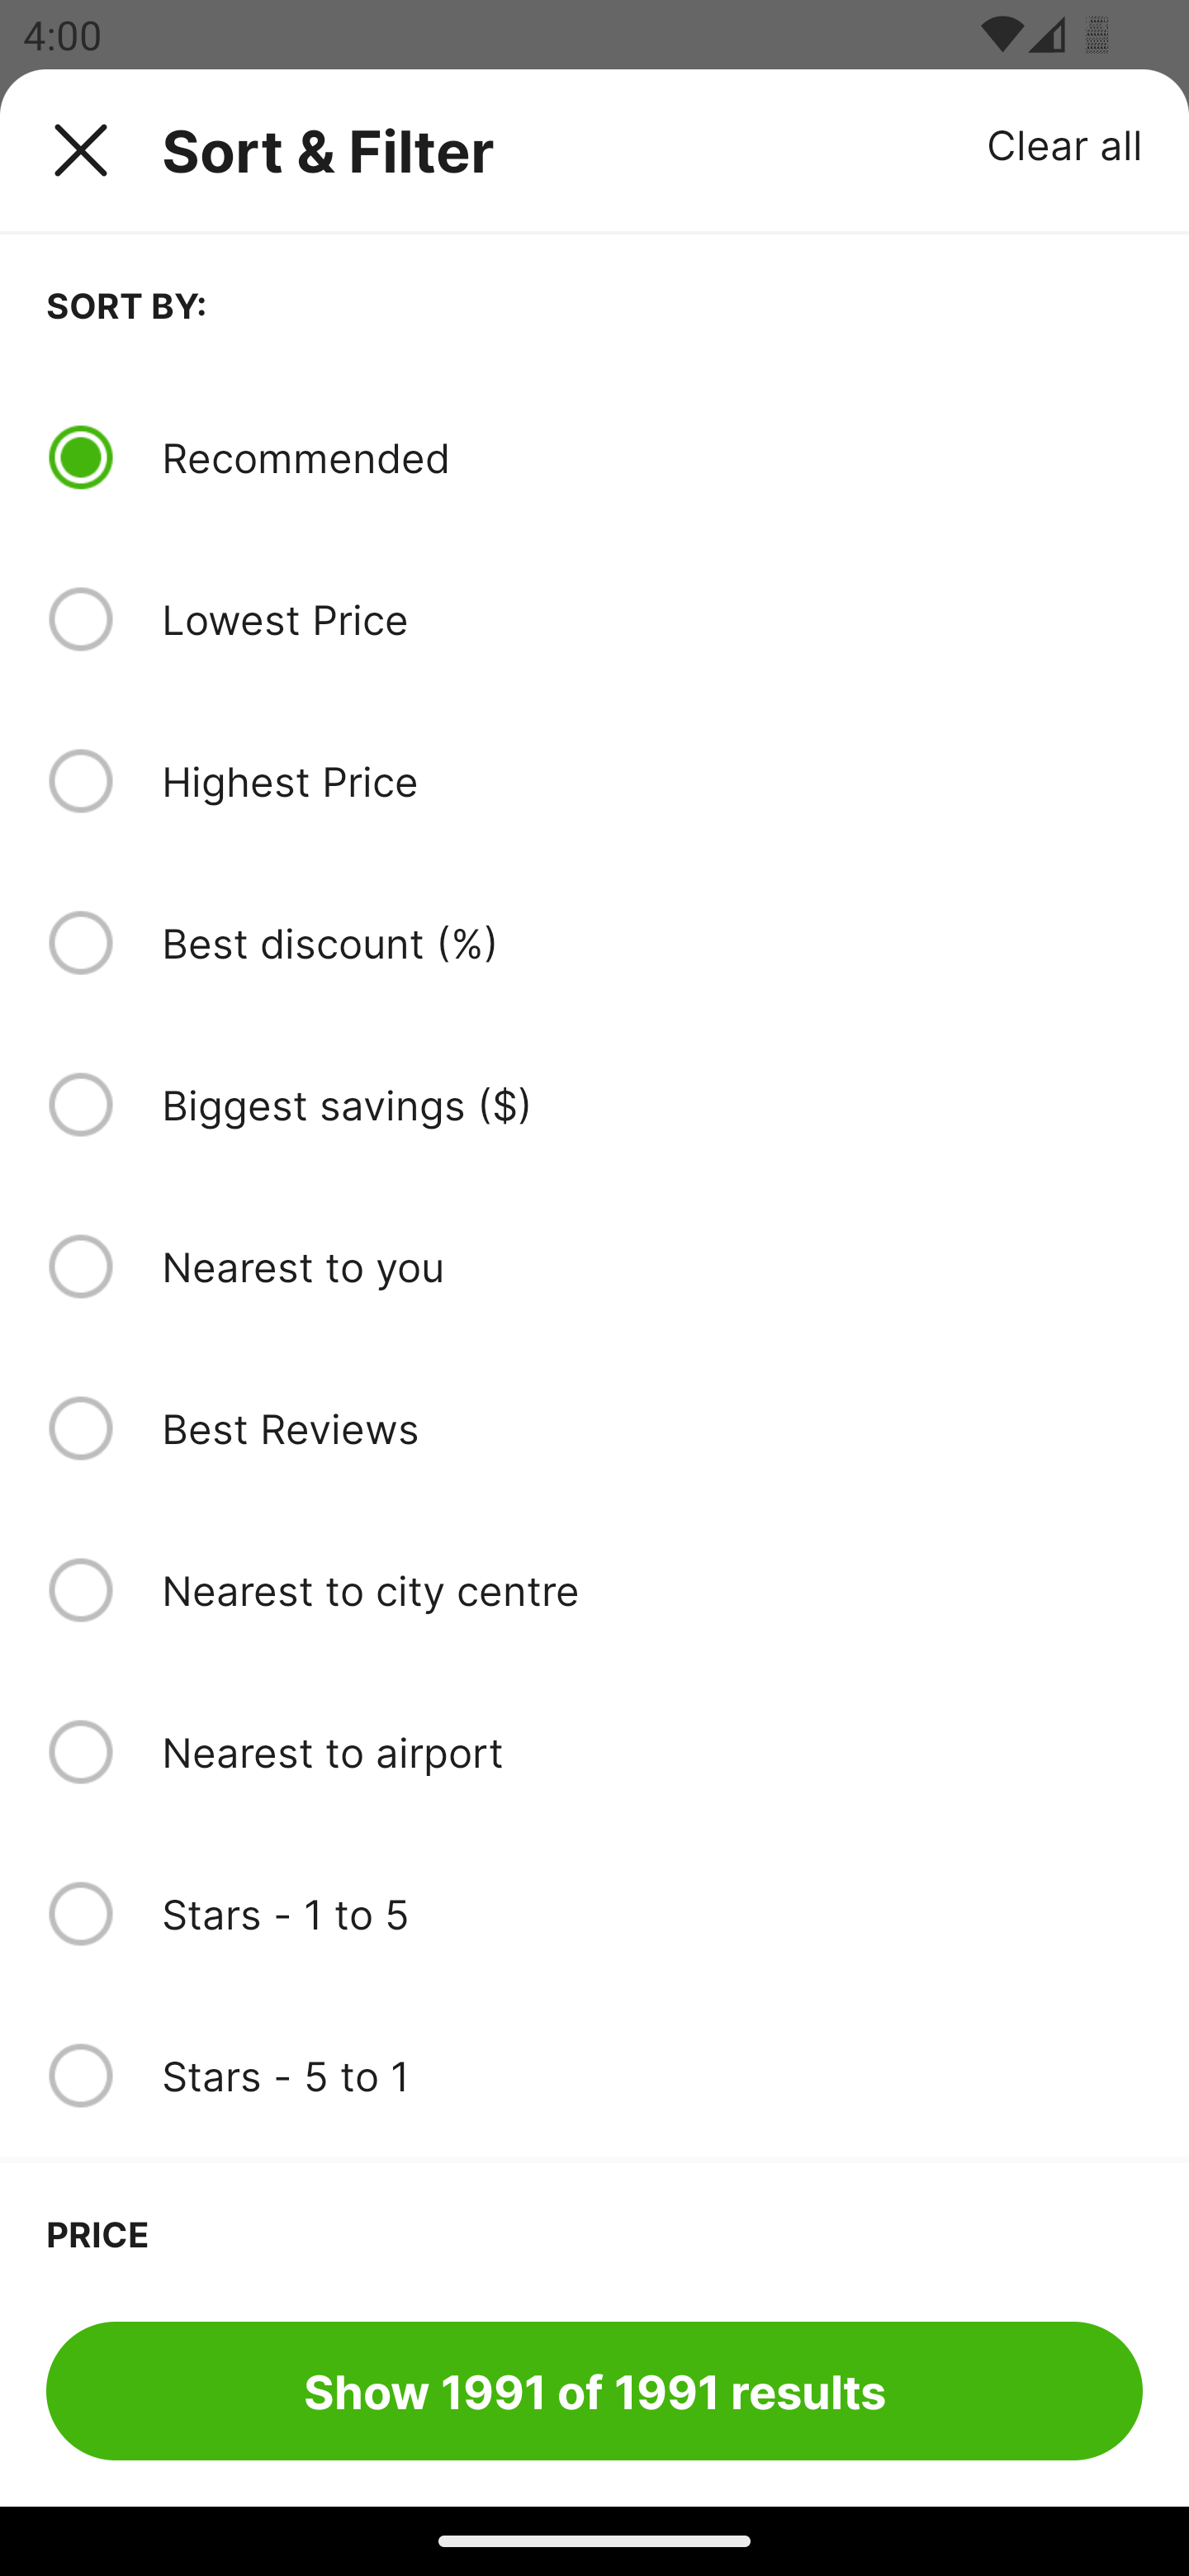 The image size is (1189, 2576). I want to click on Biggest savings ($), so click(651, 1105).